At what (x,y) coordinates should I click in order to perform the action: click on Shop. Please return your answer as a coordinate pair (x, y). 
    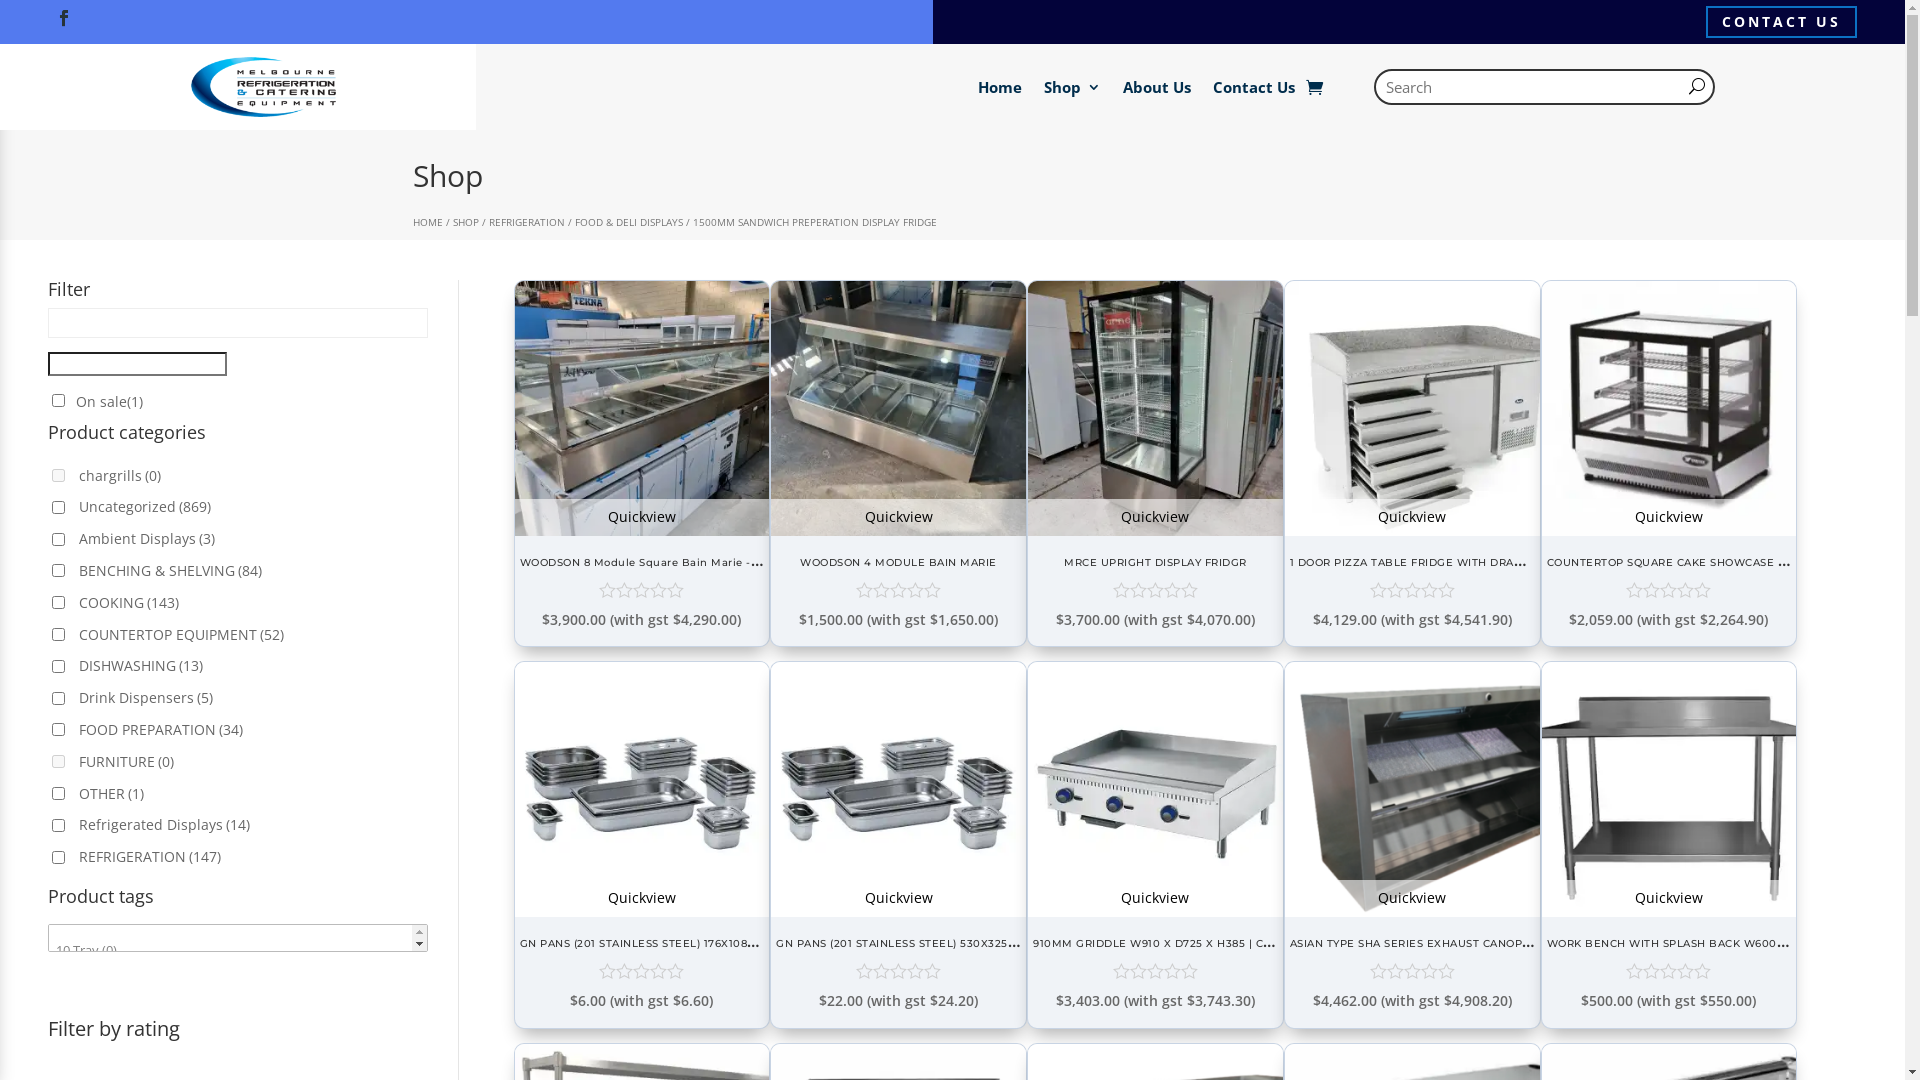
    Looking at the image, I should click on (1072, 87).